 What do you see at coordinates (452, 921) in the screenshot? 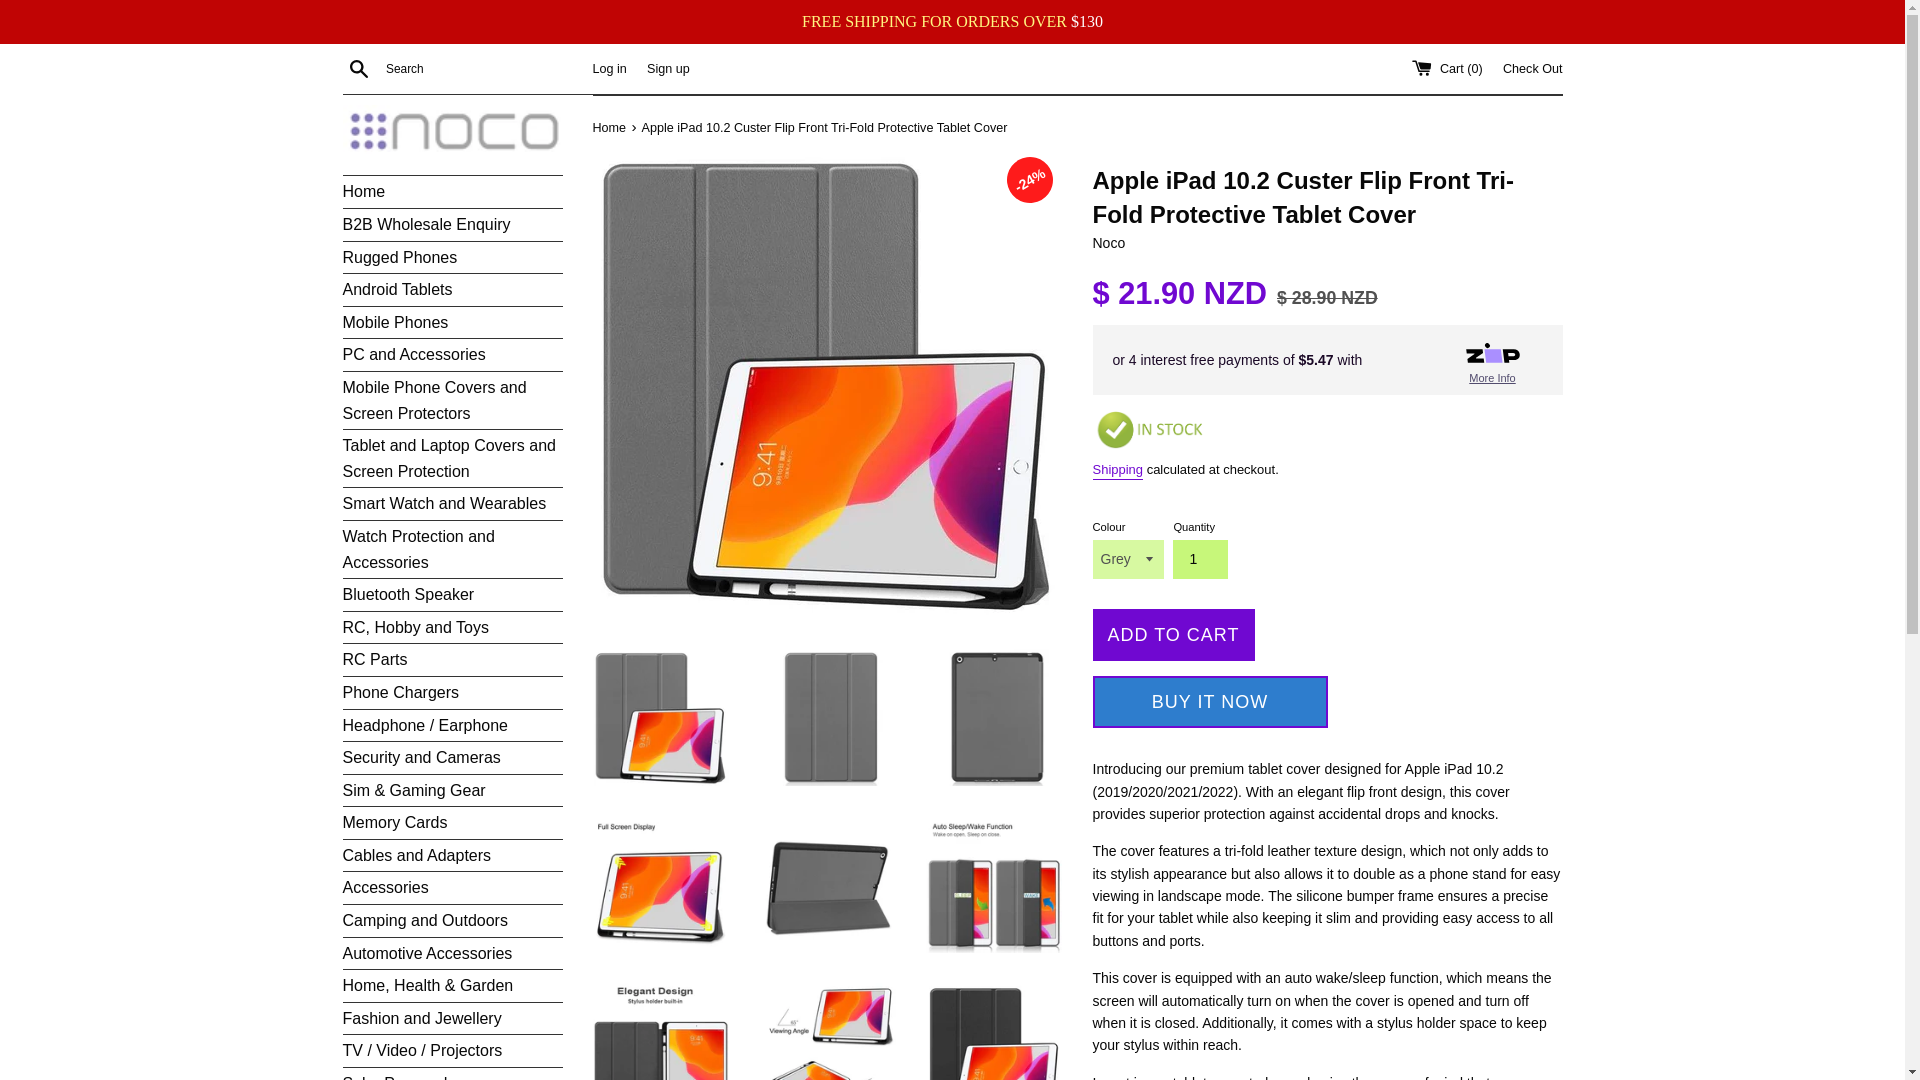
I see `Camping and Outdoors` at bounding box center [452, 921].